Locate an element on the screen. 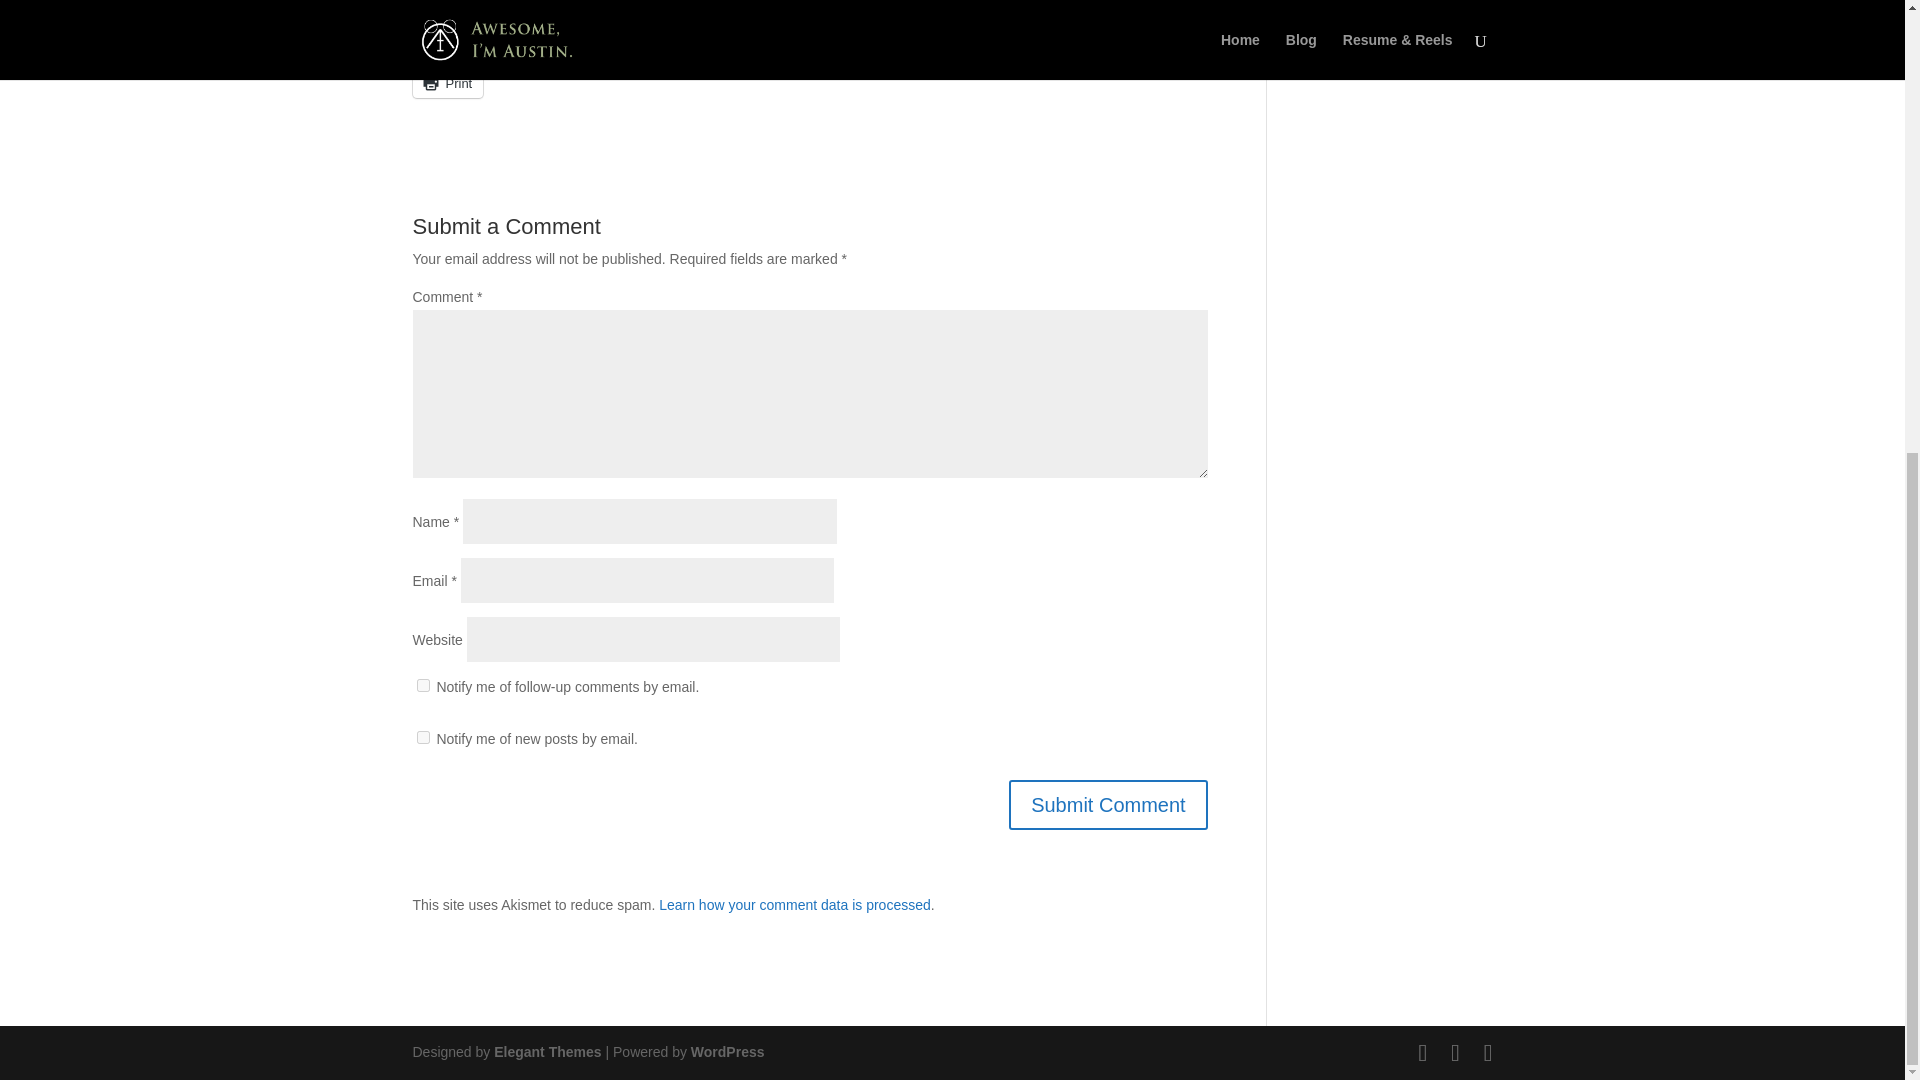  Learn how your comment data is processed is located at coordinates (794, 904).